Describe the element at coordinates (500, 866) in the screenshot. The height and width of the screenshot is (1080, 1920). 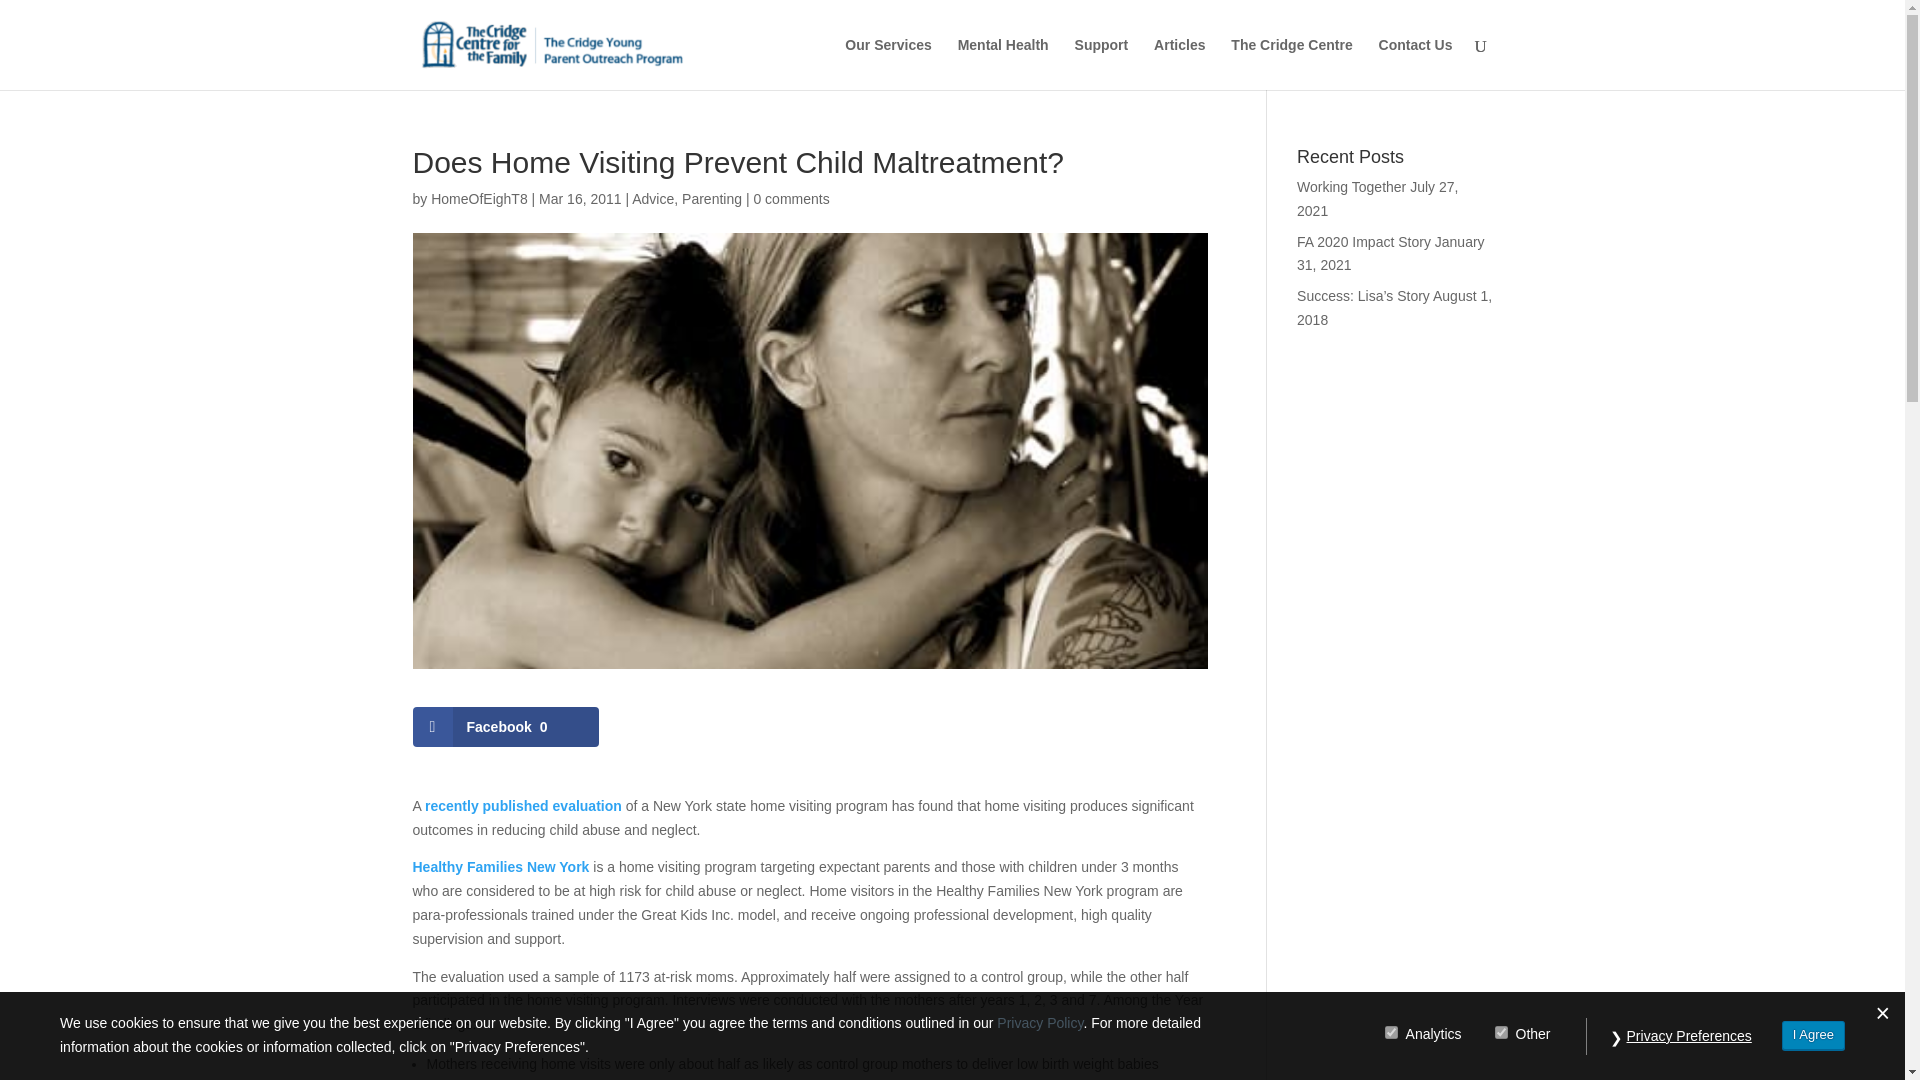
I see `Healthy Families New York` at that location.